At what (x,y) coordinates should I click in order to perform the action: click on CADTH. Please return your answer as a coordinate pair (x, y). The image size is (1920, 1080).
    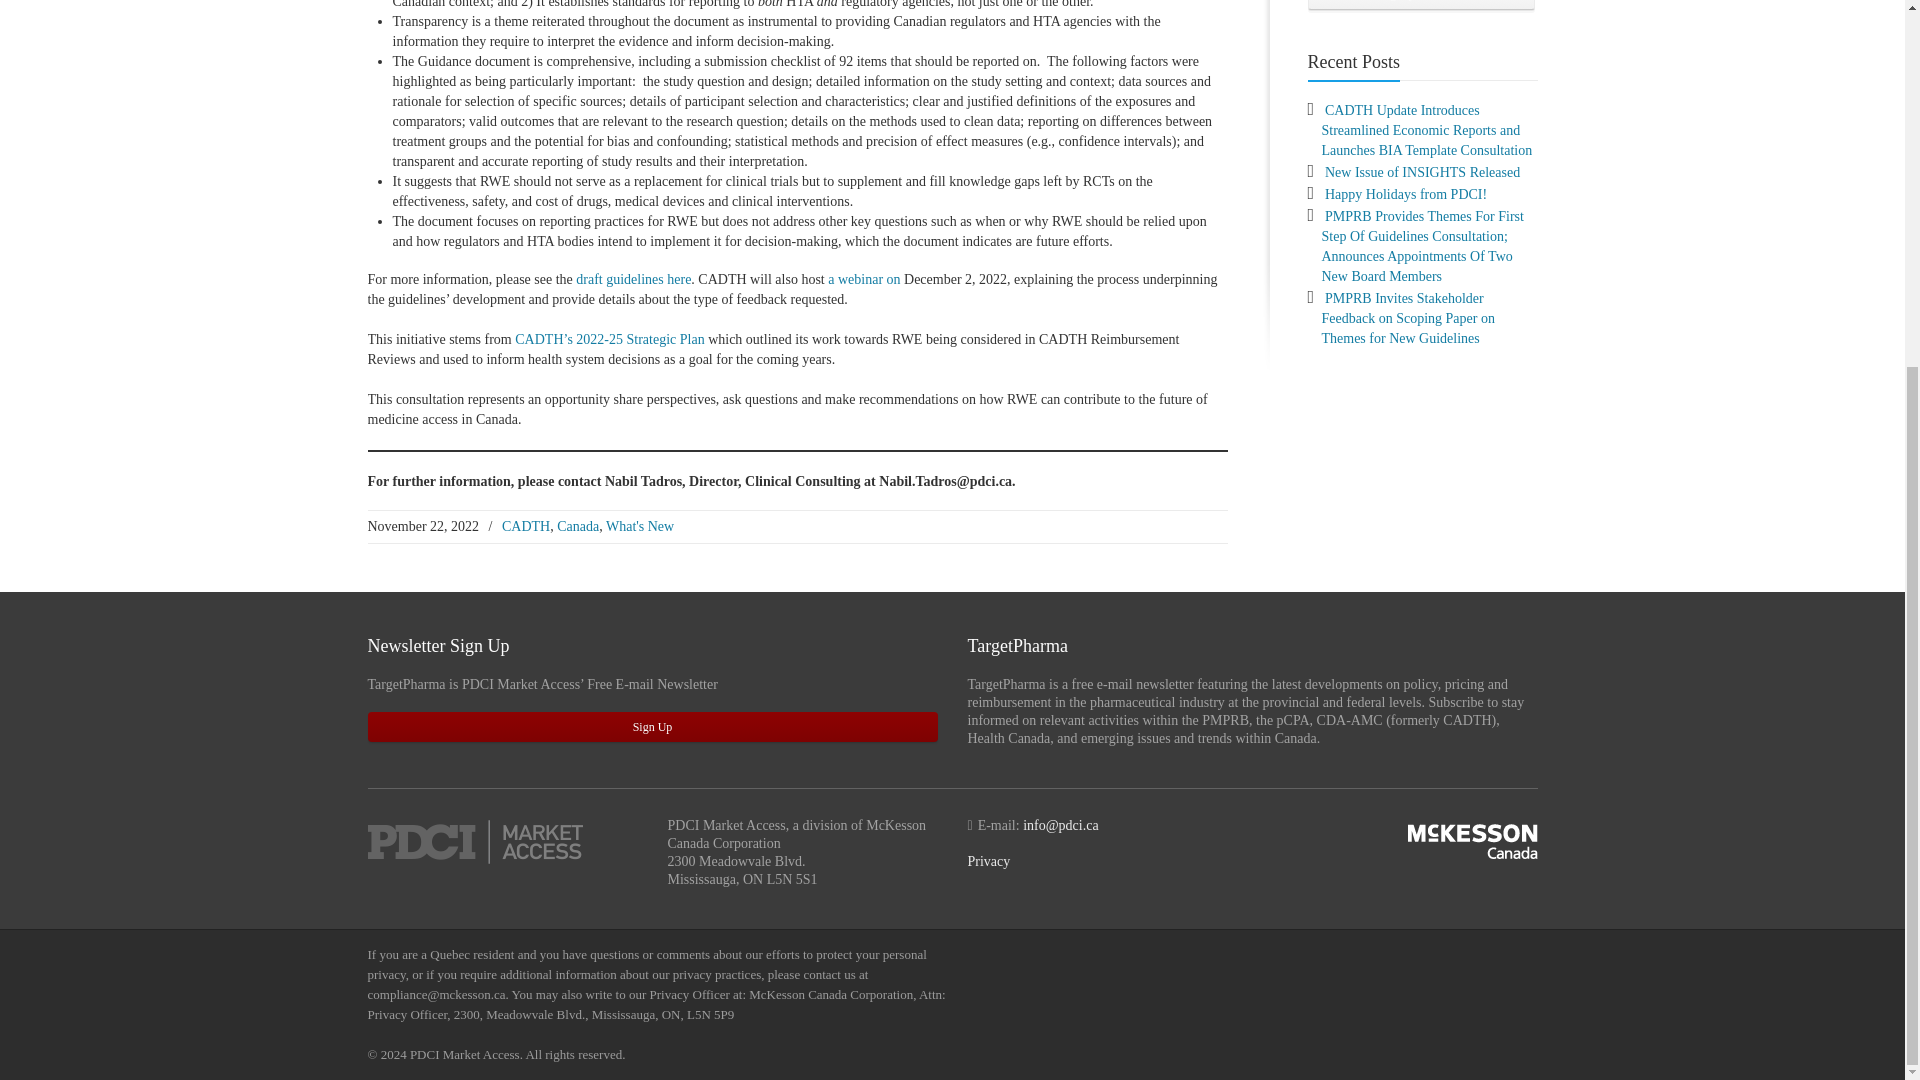
    Looking at the image, I should click on (525, 526).